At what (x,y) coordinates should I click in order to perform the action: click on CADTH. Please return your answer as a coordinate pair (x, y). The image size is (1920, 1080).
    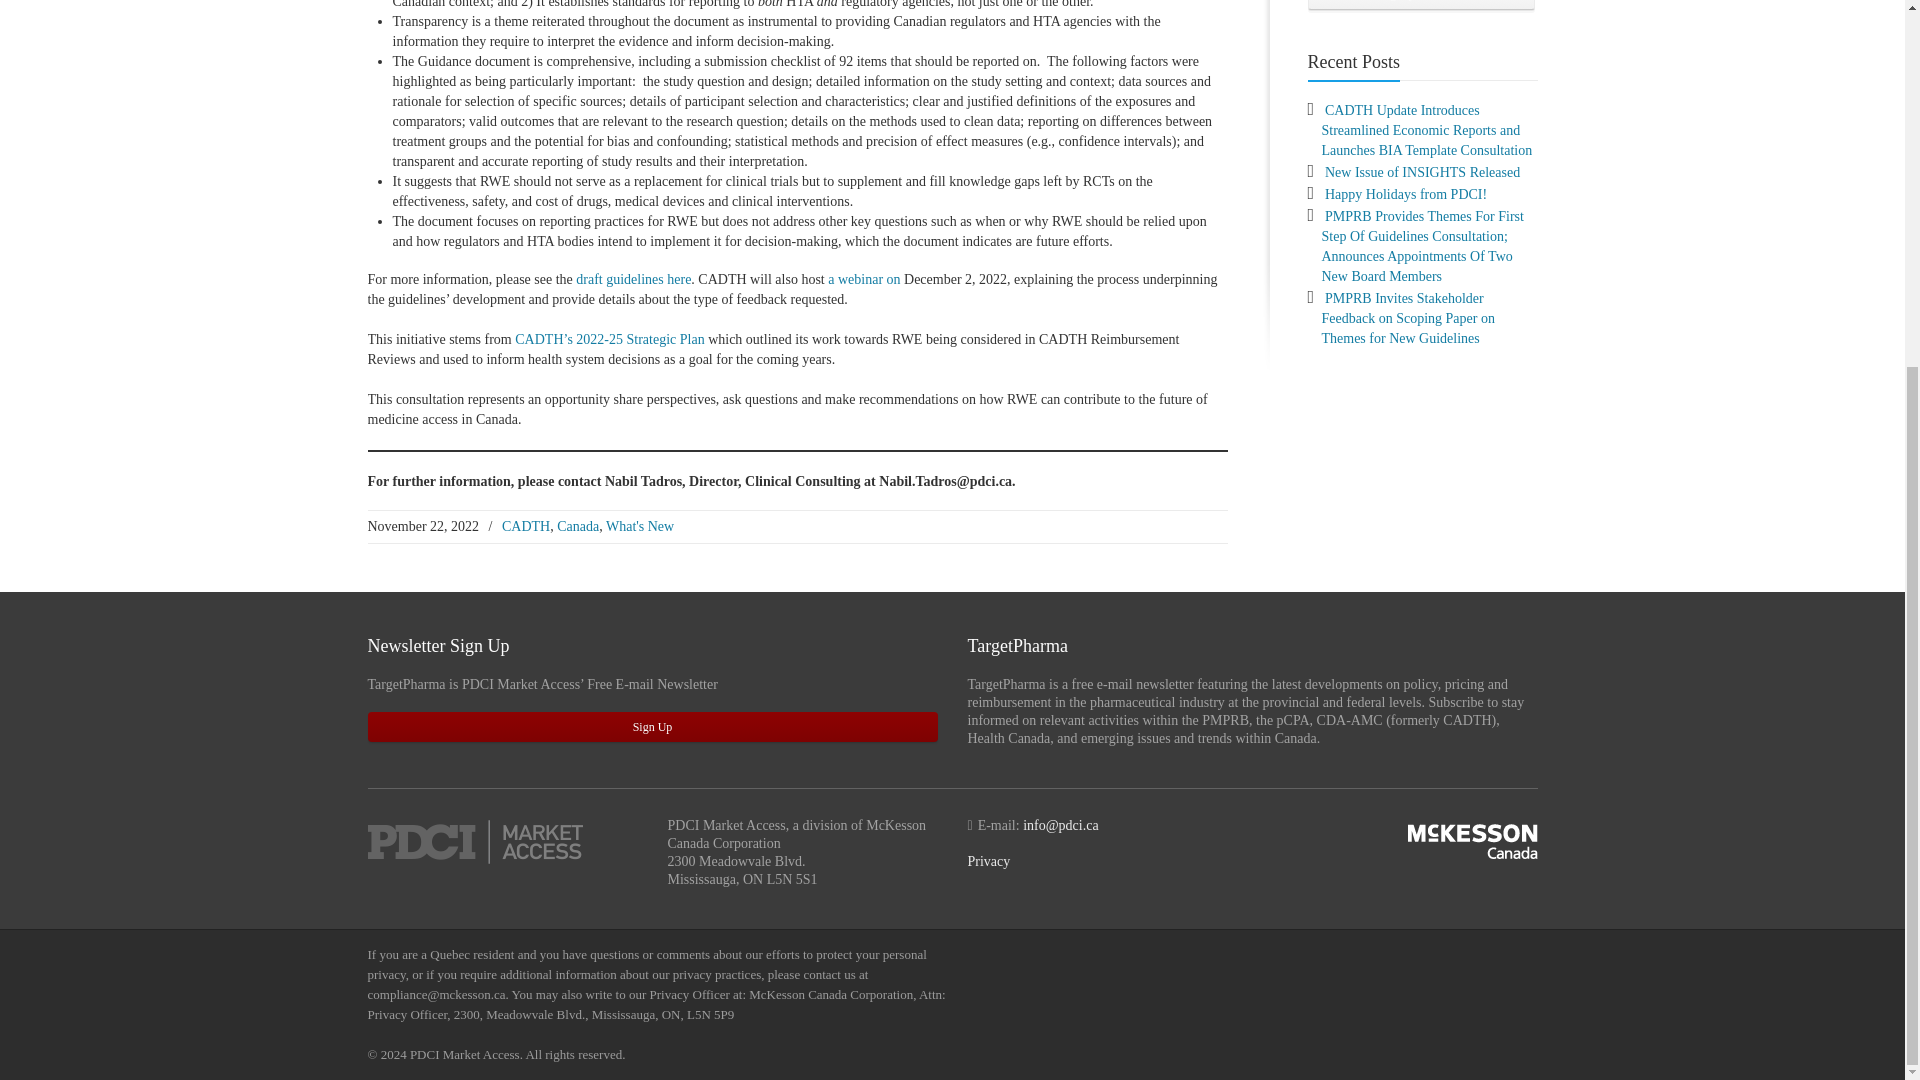
    Looking at the image, I should click on (525, 526).